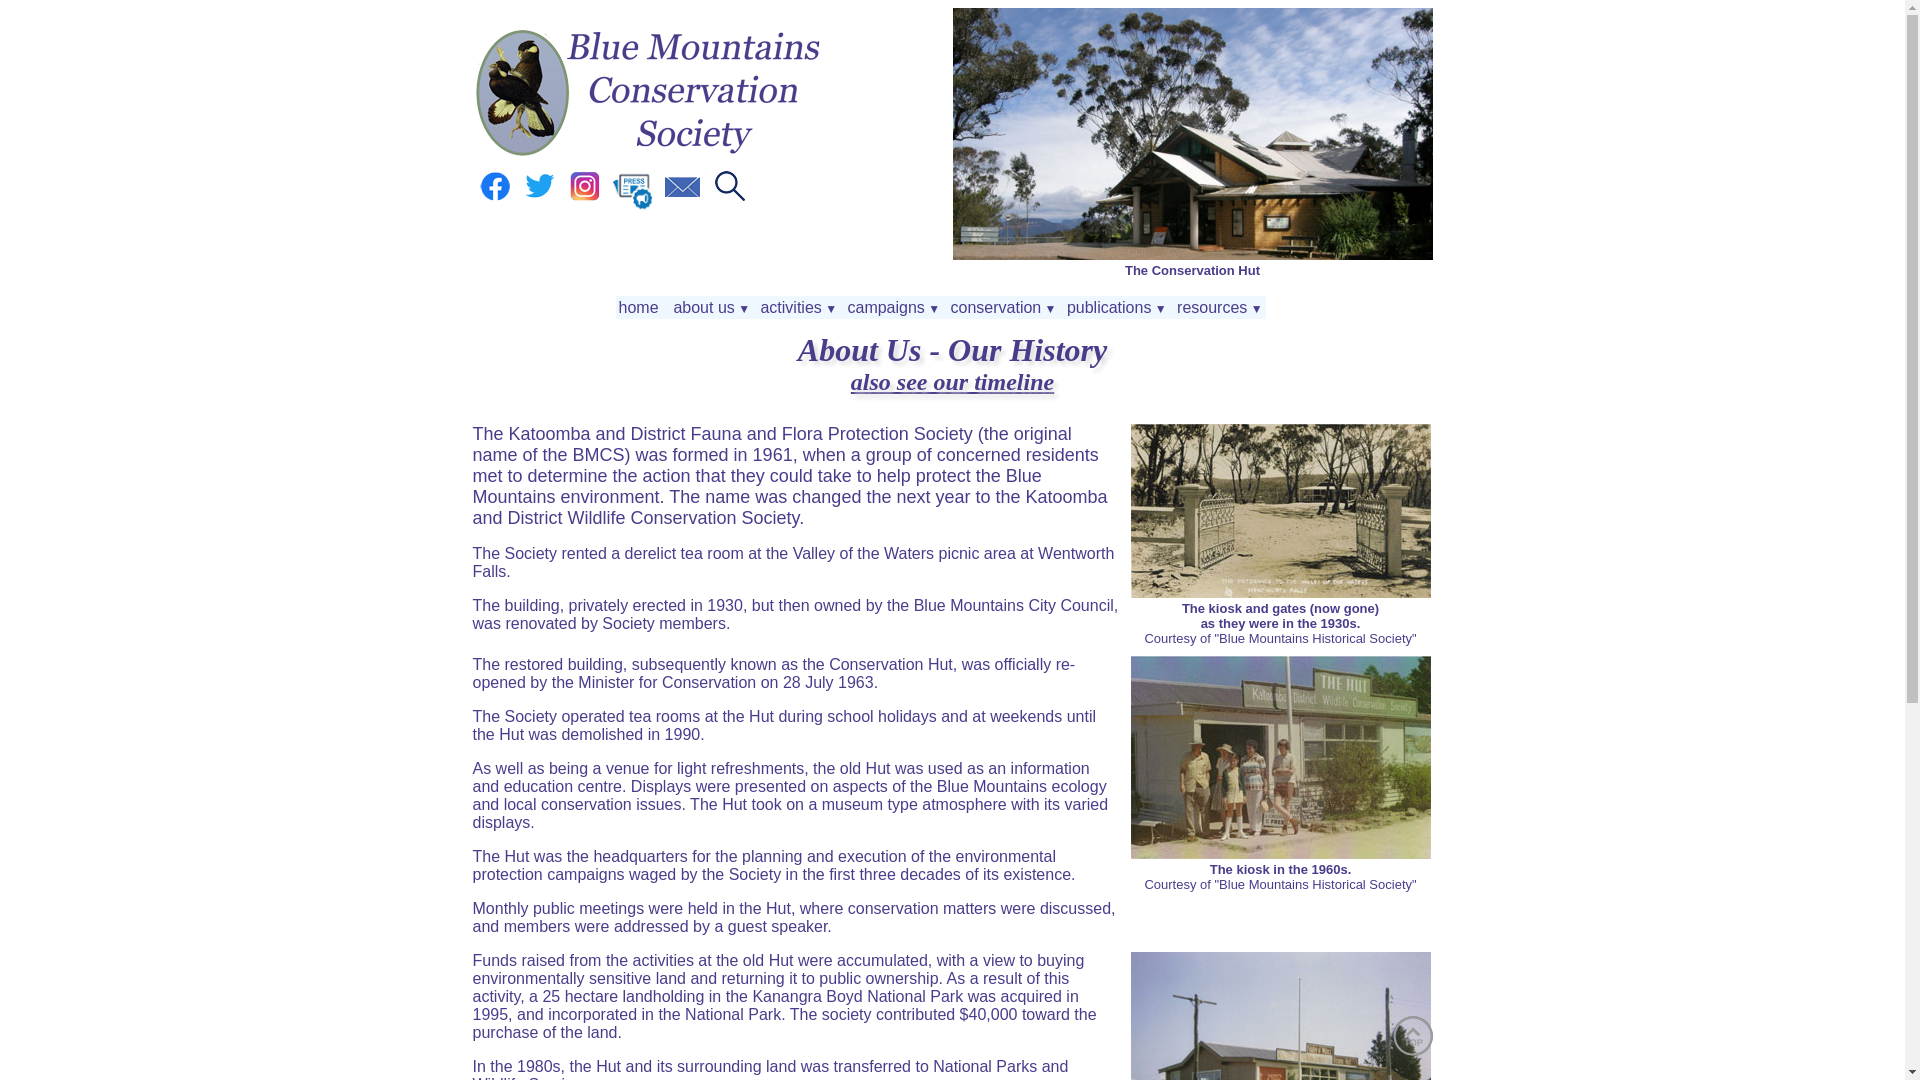 The image size is (1920, 1080). Describe the element at coordinates (585, 196) in the screenshot. I see `Instagram` at that location.